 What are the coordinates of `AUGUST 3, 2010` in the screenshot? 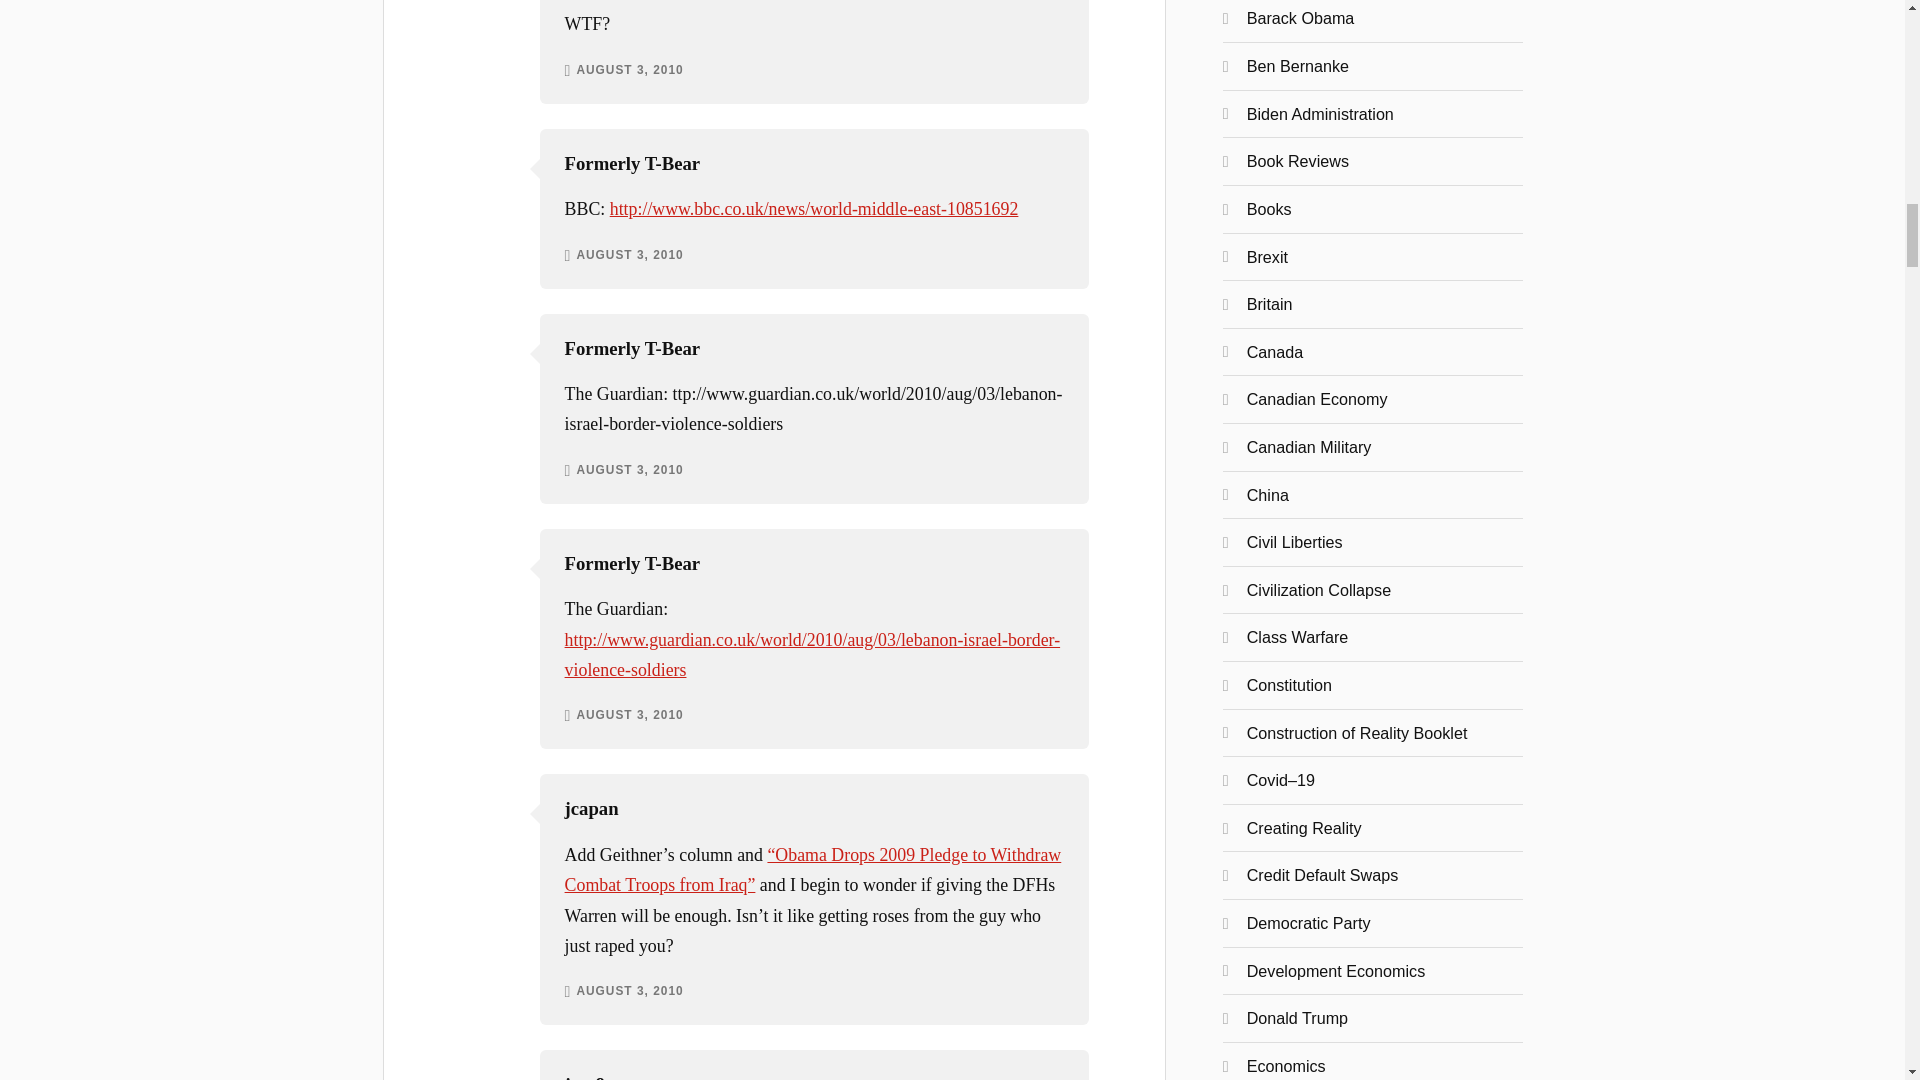 It's located at (630, 70).